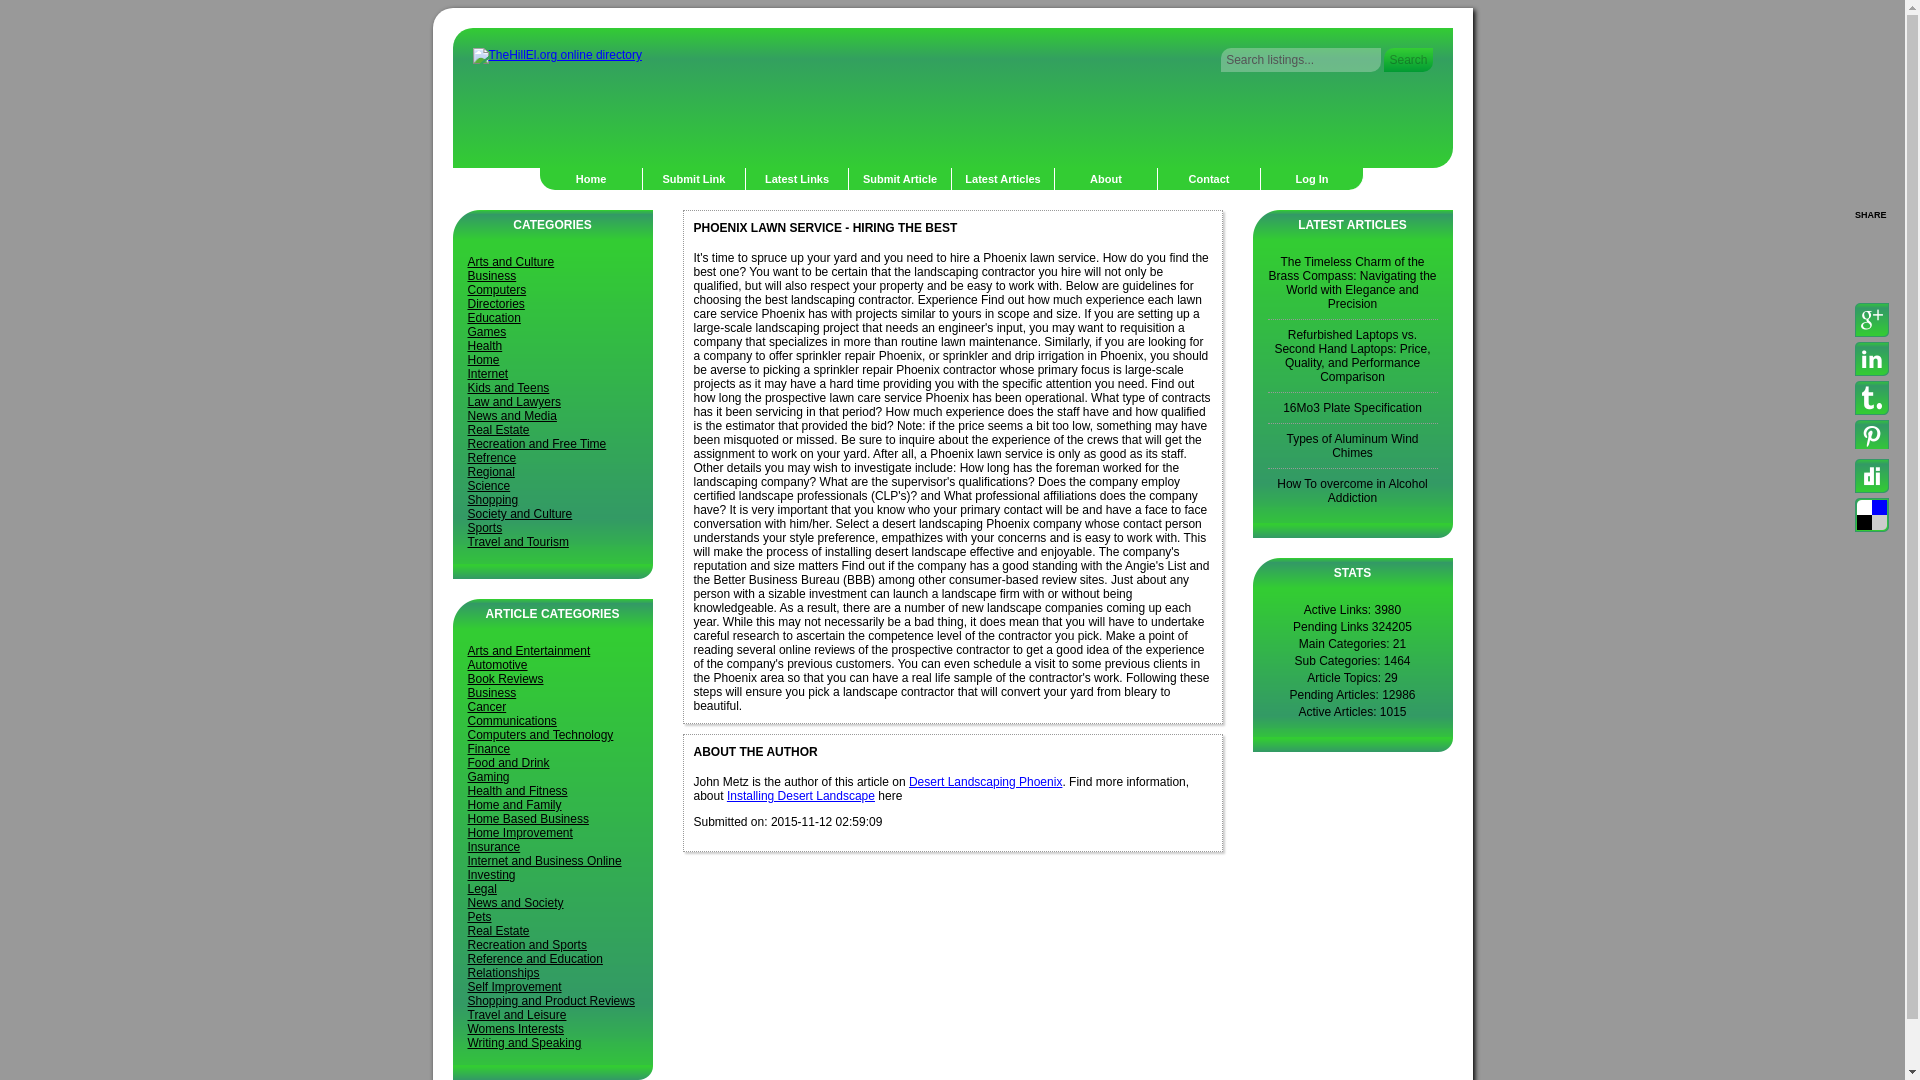 Image resolution: width=1920 pixels, height=1080 pixels. I want to click on Society and Culture, so click(520, 513).